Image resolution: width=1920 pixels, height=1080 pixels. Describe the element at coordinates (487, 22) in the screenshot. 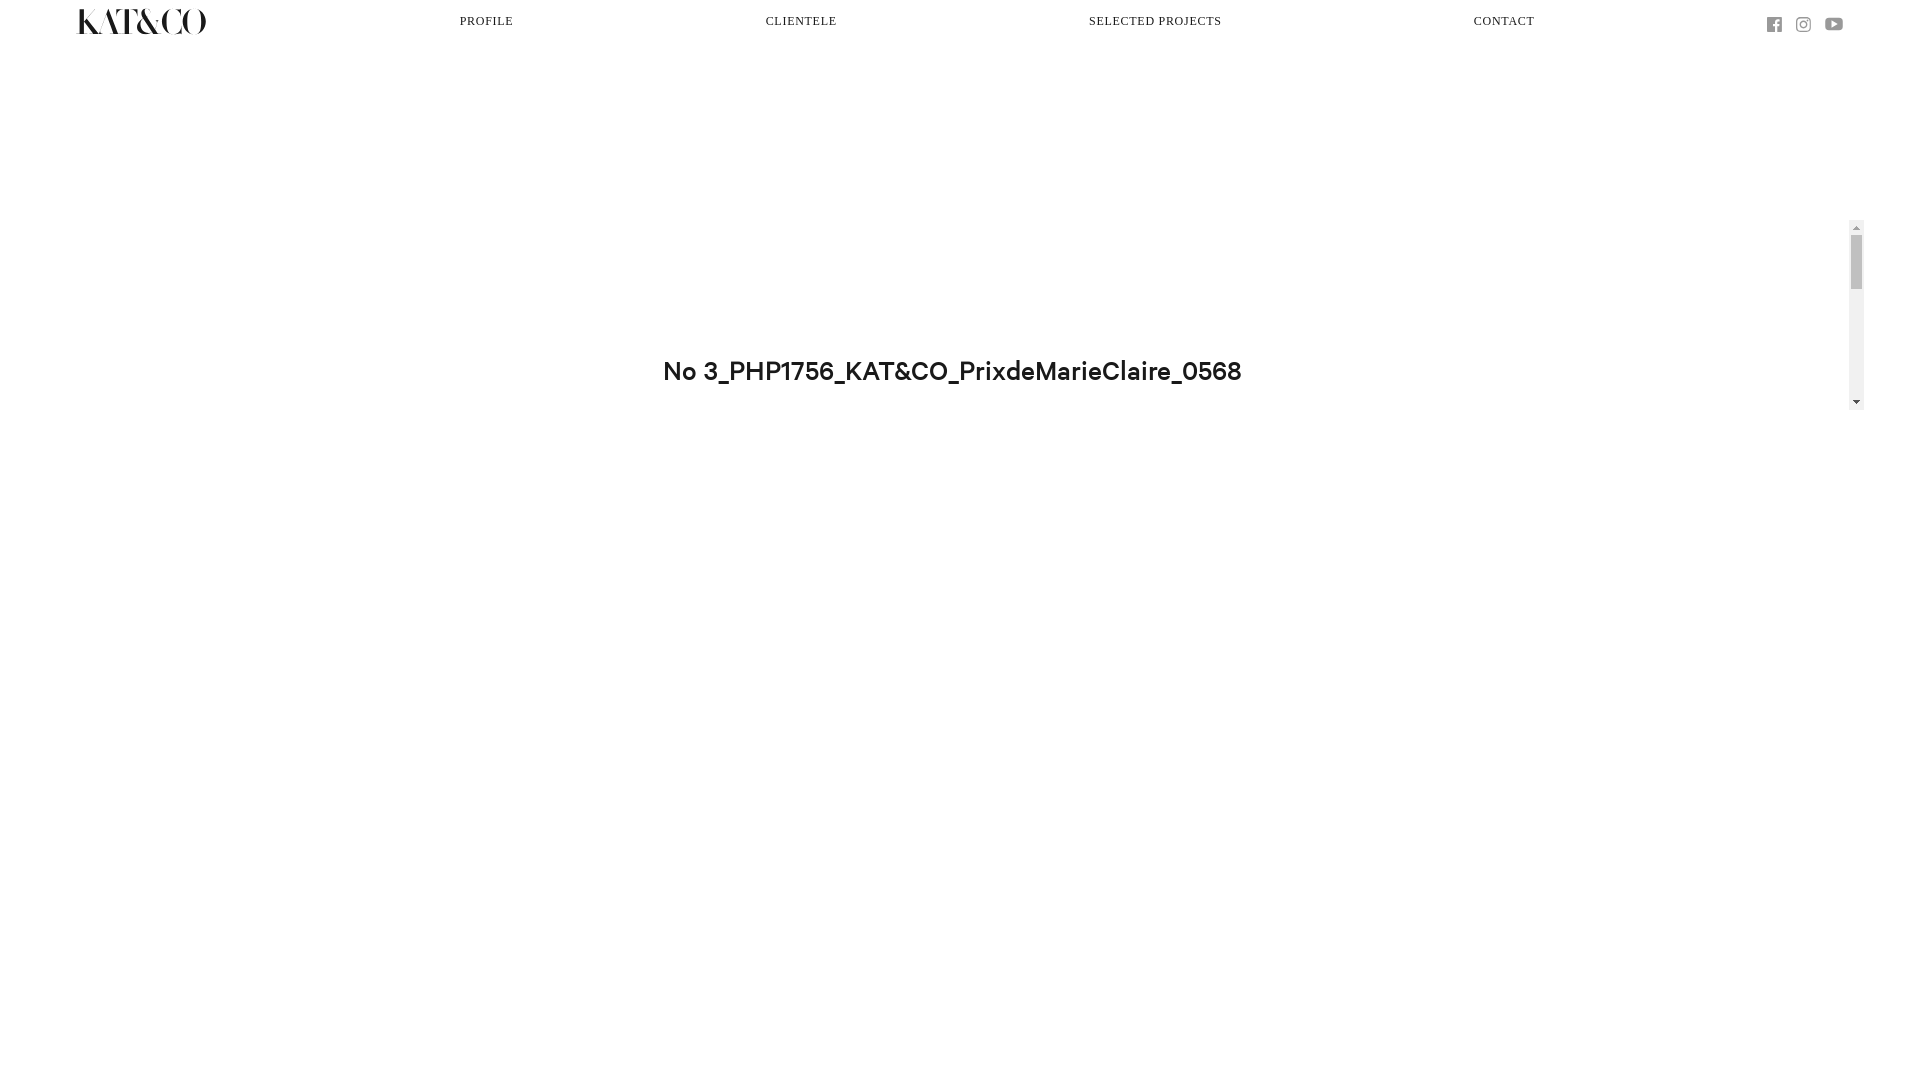

I see `PROFILE` at that location.